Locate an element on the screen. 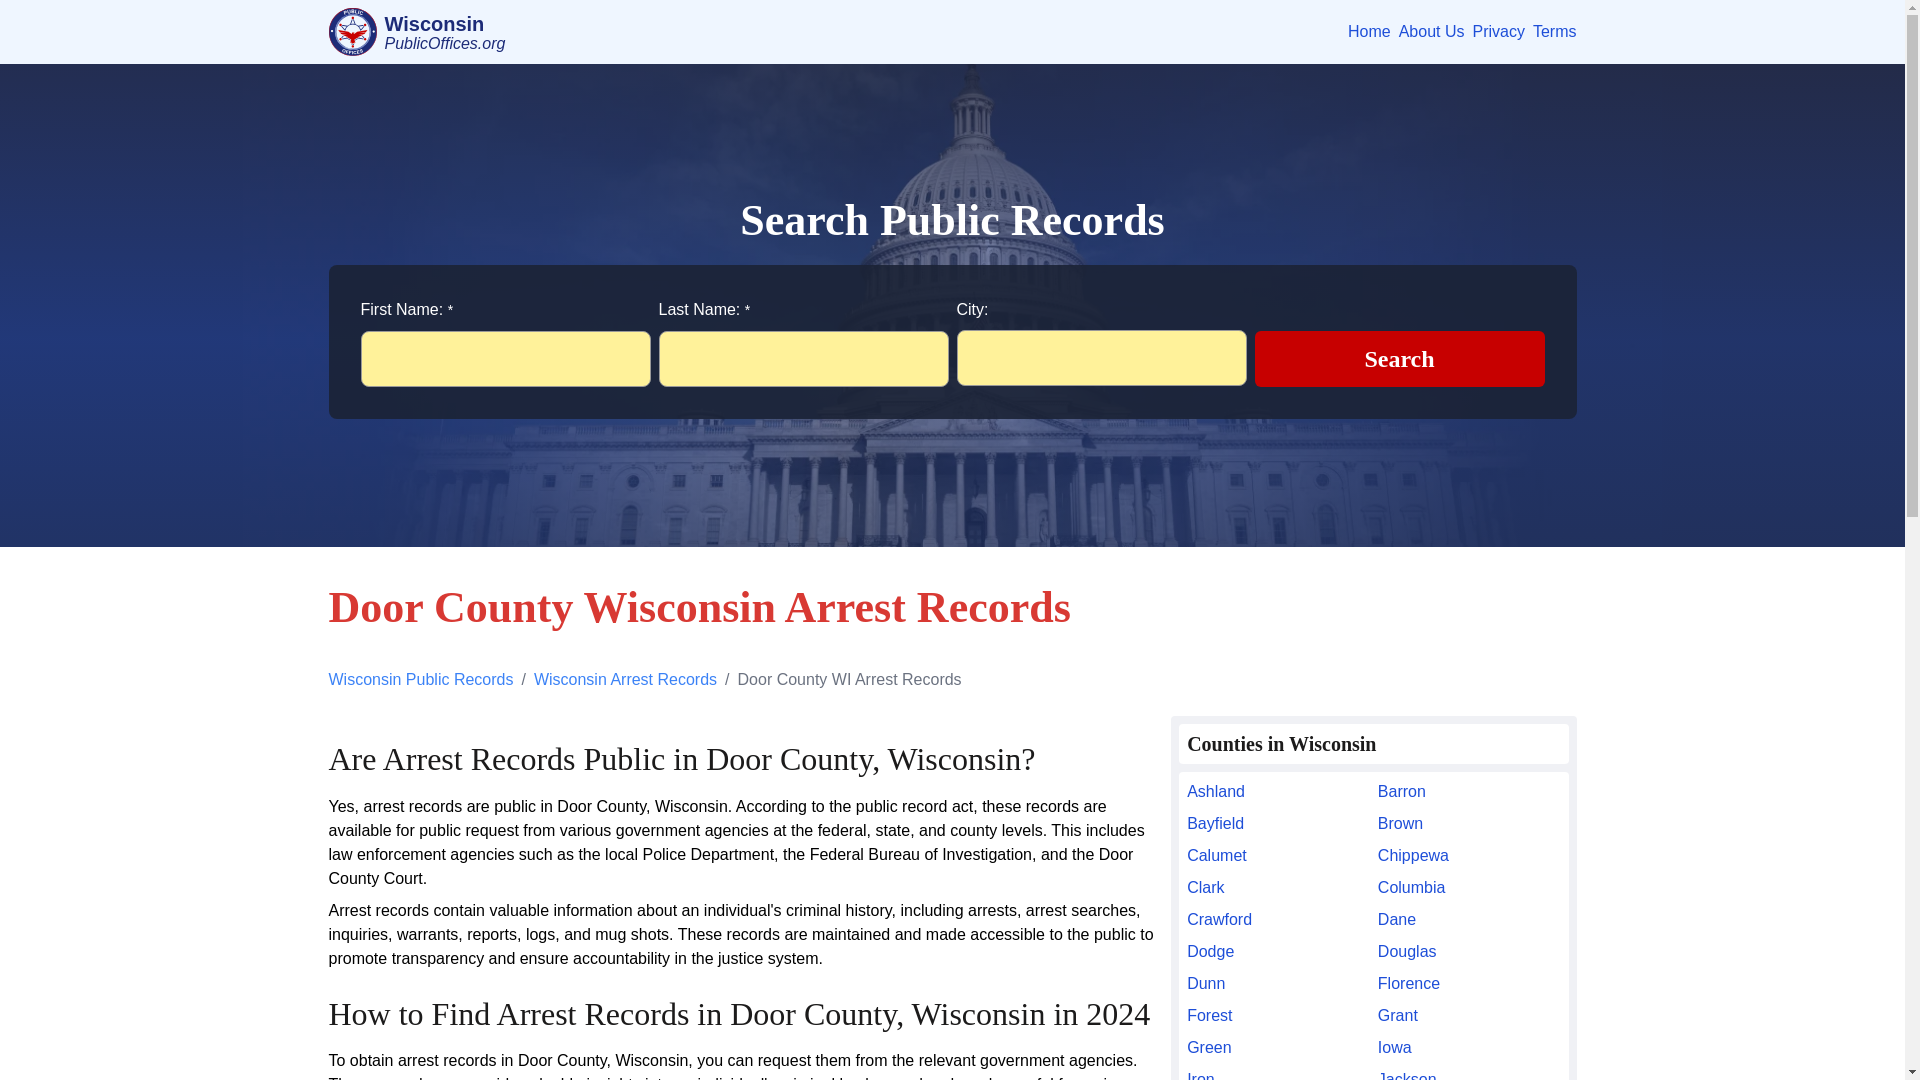 This screenshot has width=1920, height=1080. Ashland is located at coordinates (1278, 791).